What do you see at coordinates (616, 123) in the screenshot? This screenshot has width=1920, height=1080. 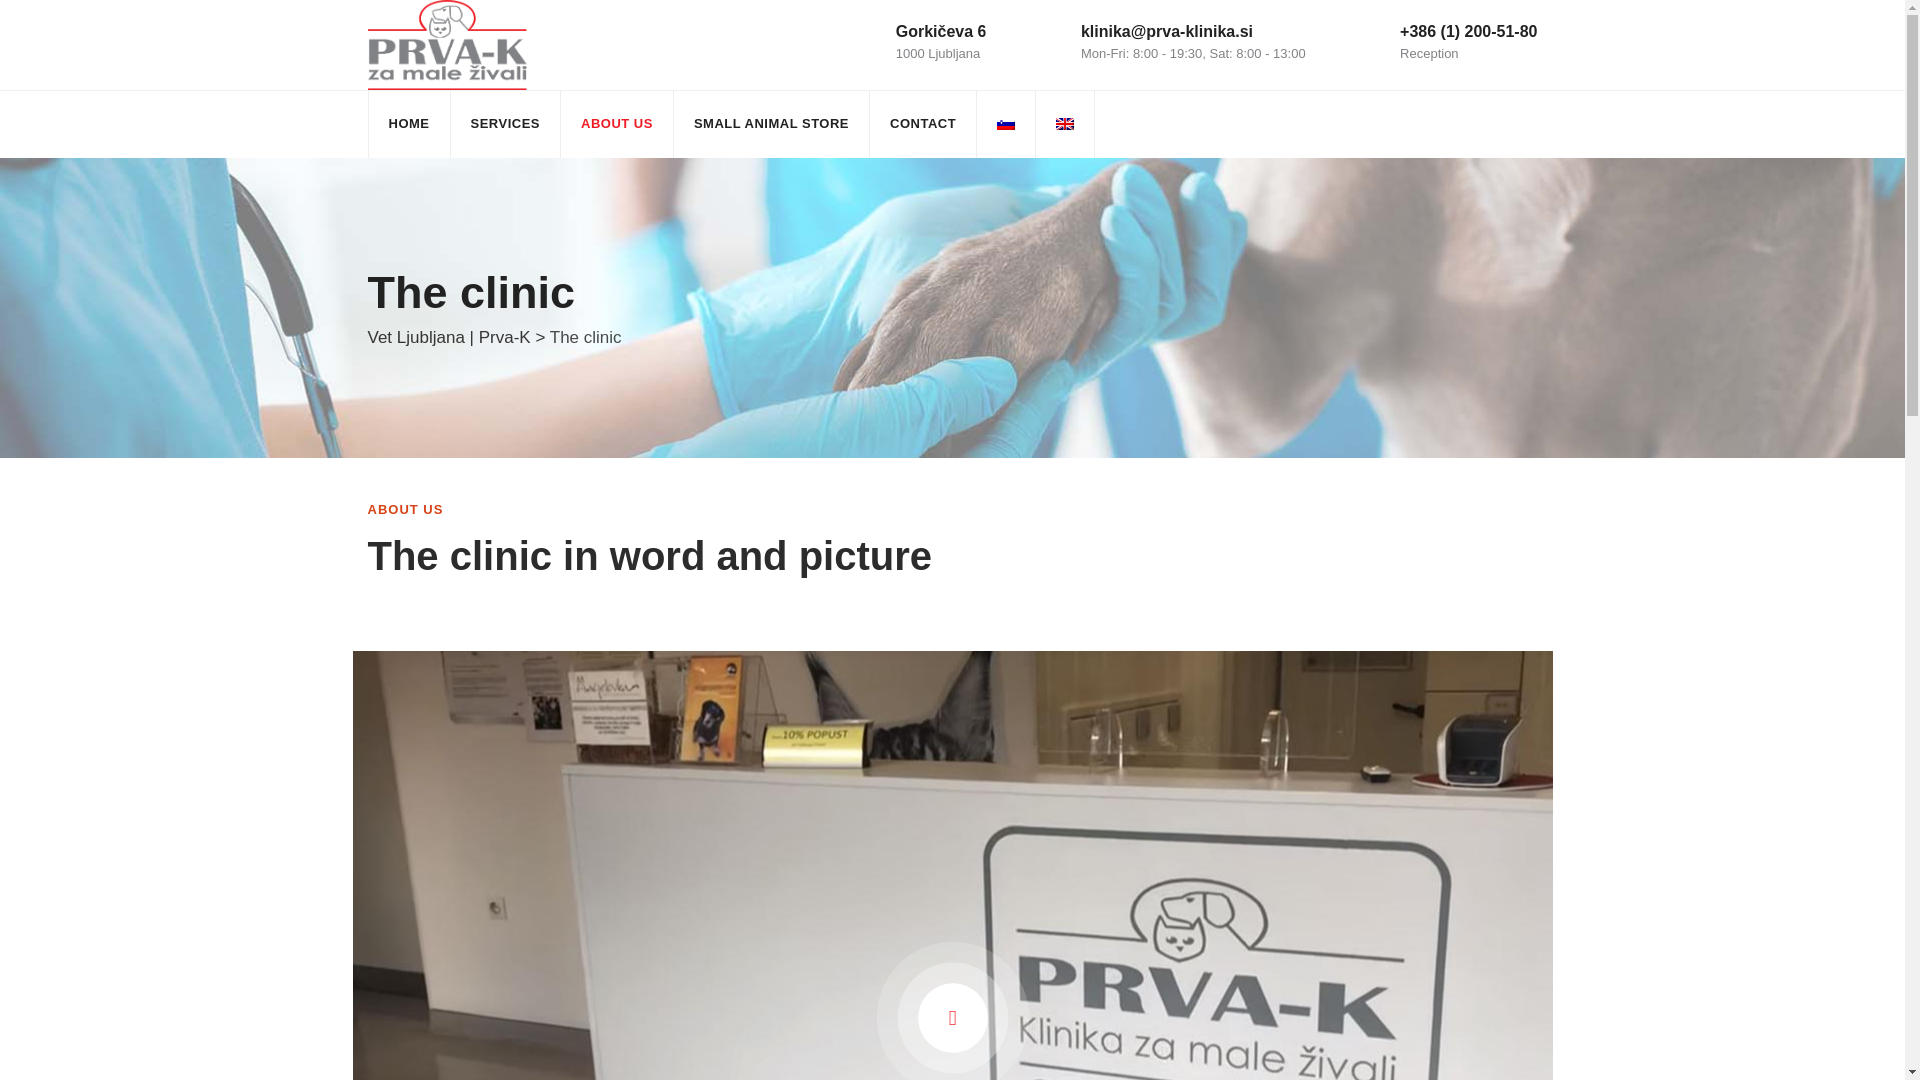 I see `ABOUT US` at bounding box center [616, 123].